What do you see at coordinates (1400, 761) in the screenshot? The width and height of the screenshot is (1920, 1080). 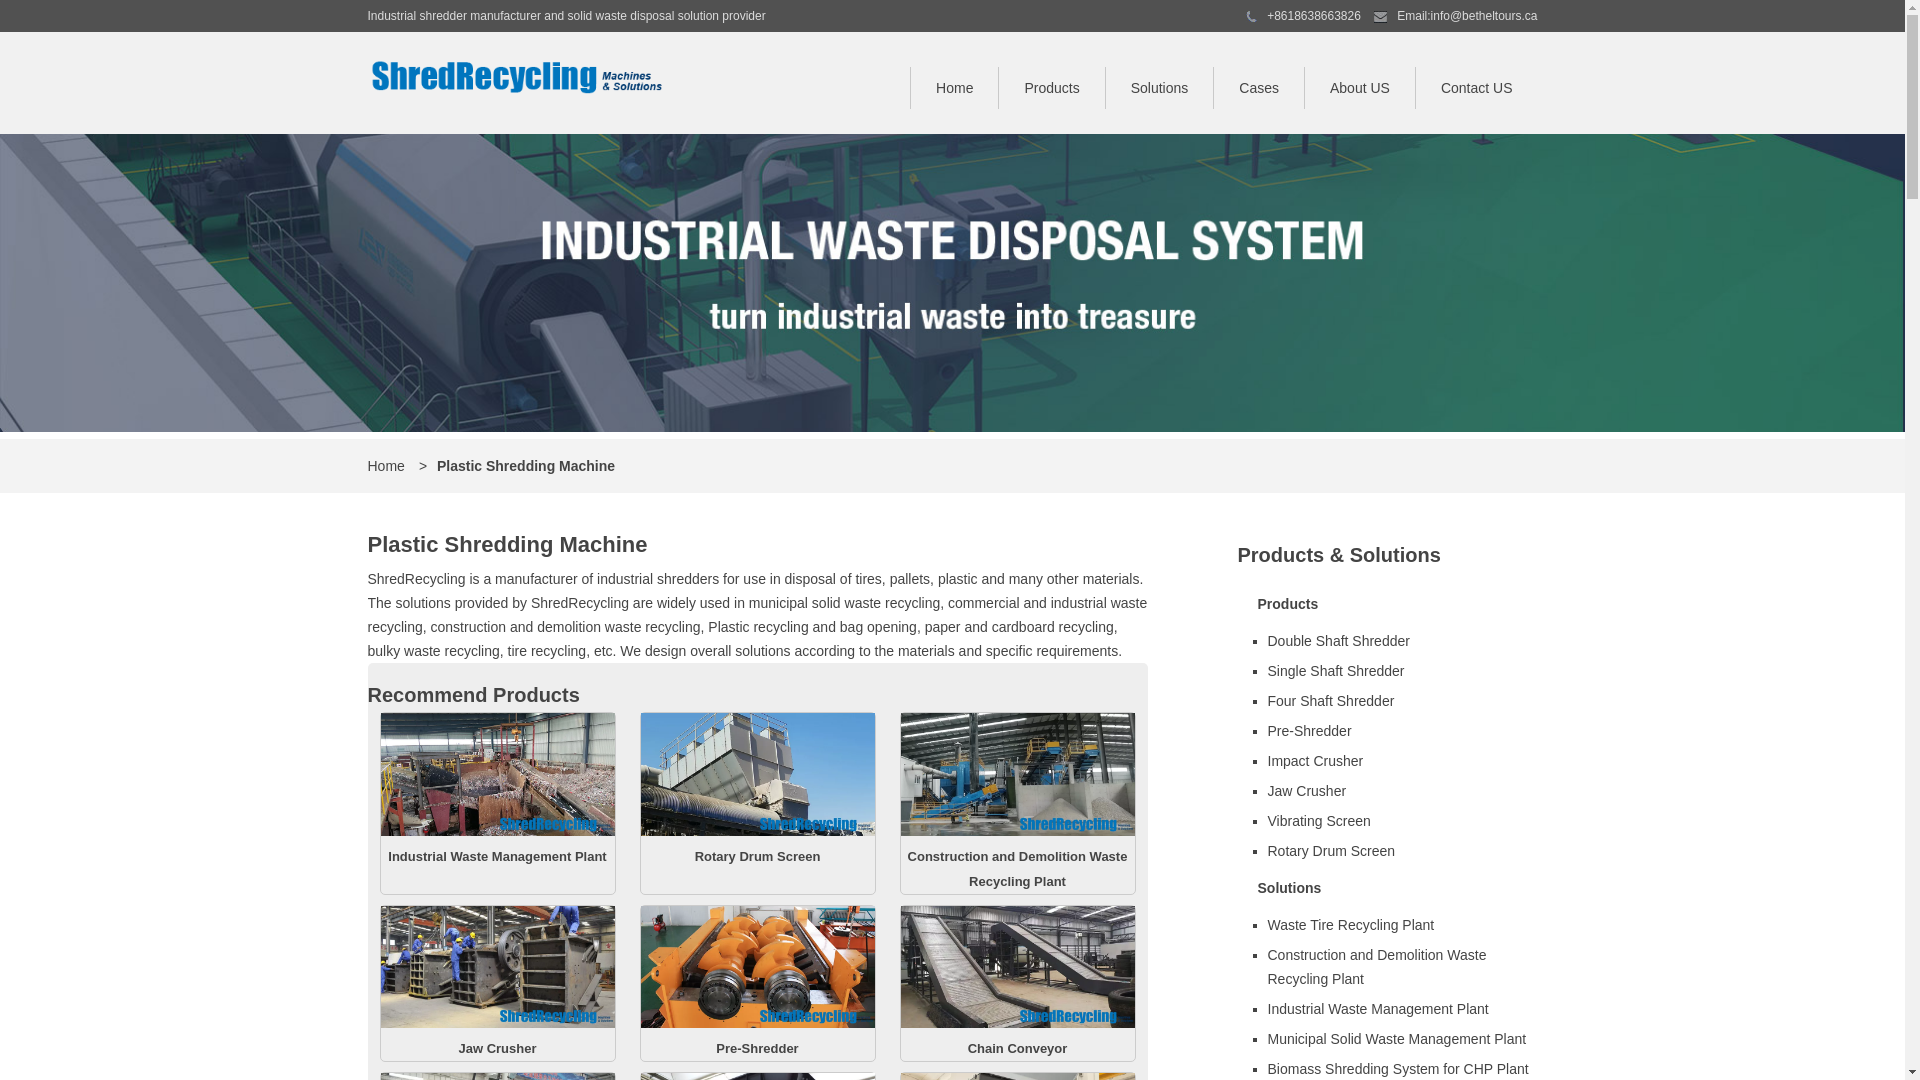 I see `Impact Crusher` at bounding box center [1400, 761].